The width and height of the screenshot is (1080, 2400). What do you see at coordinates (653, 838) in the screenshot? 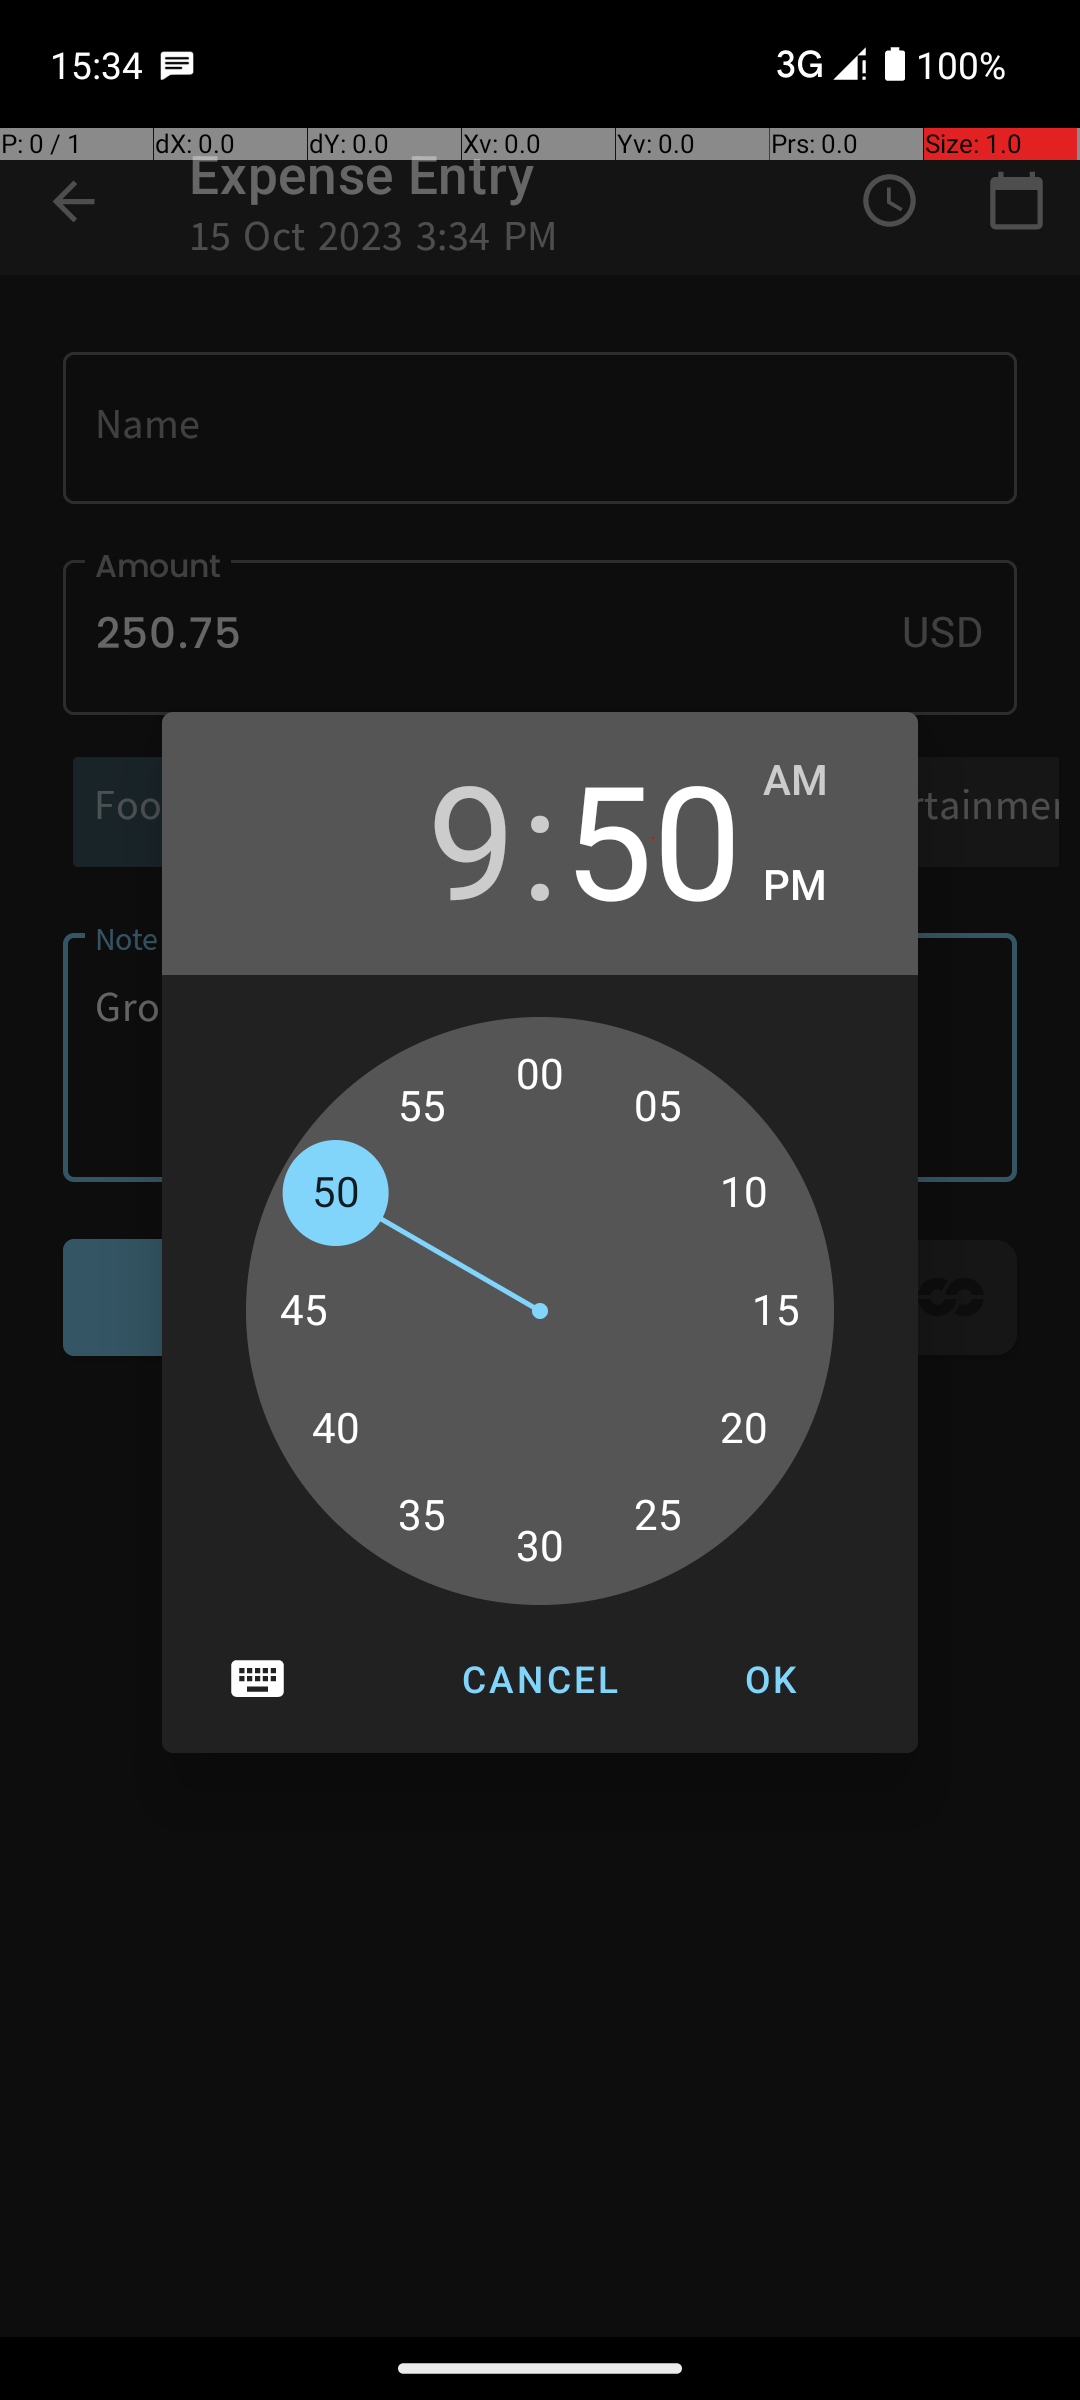
I see `50` at bounding box center [653, 838].